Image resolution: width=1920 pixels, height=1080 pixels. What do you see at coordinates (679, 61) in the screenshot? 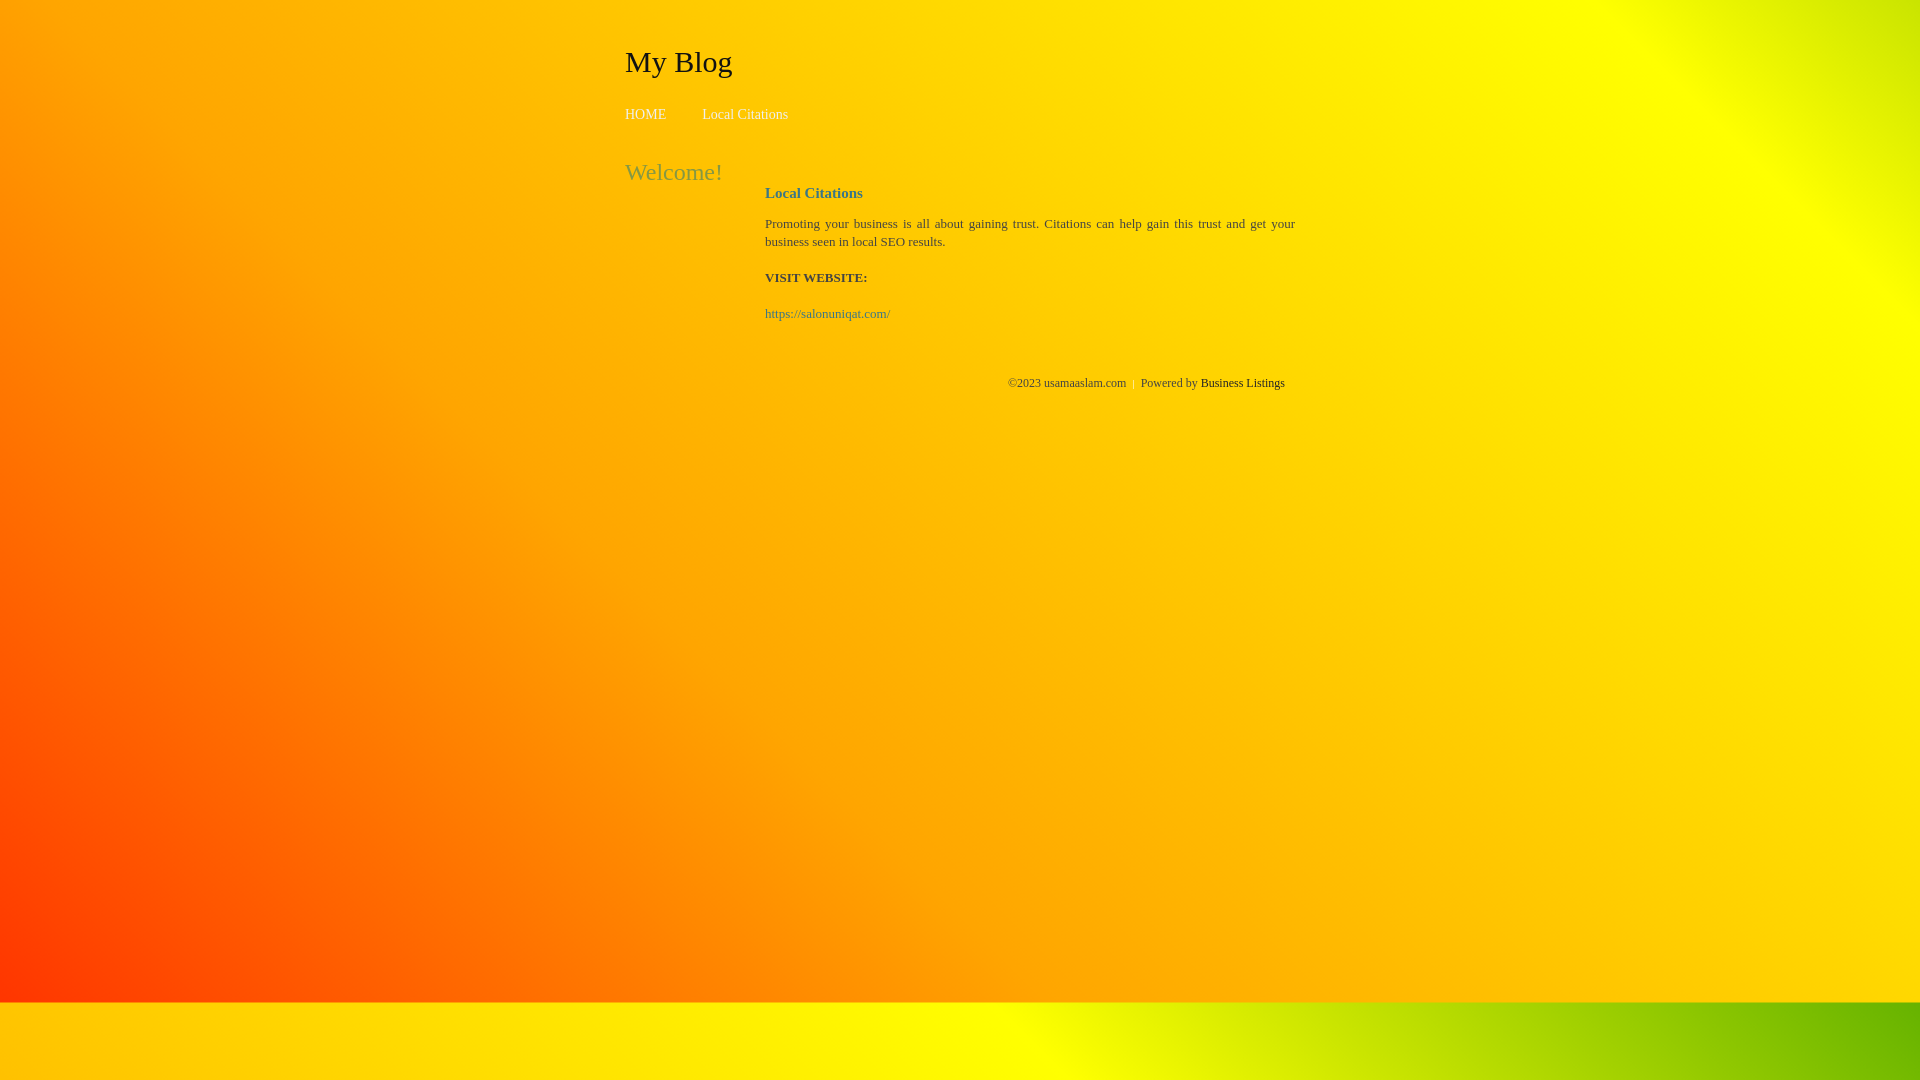
I see `My Blog` at bounding box center [679, 61].